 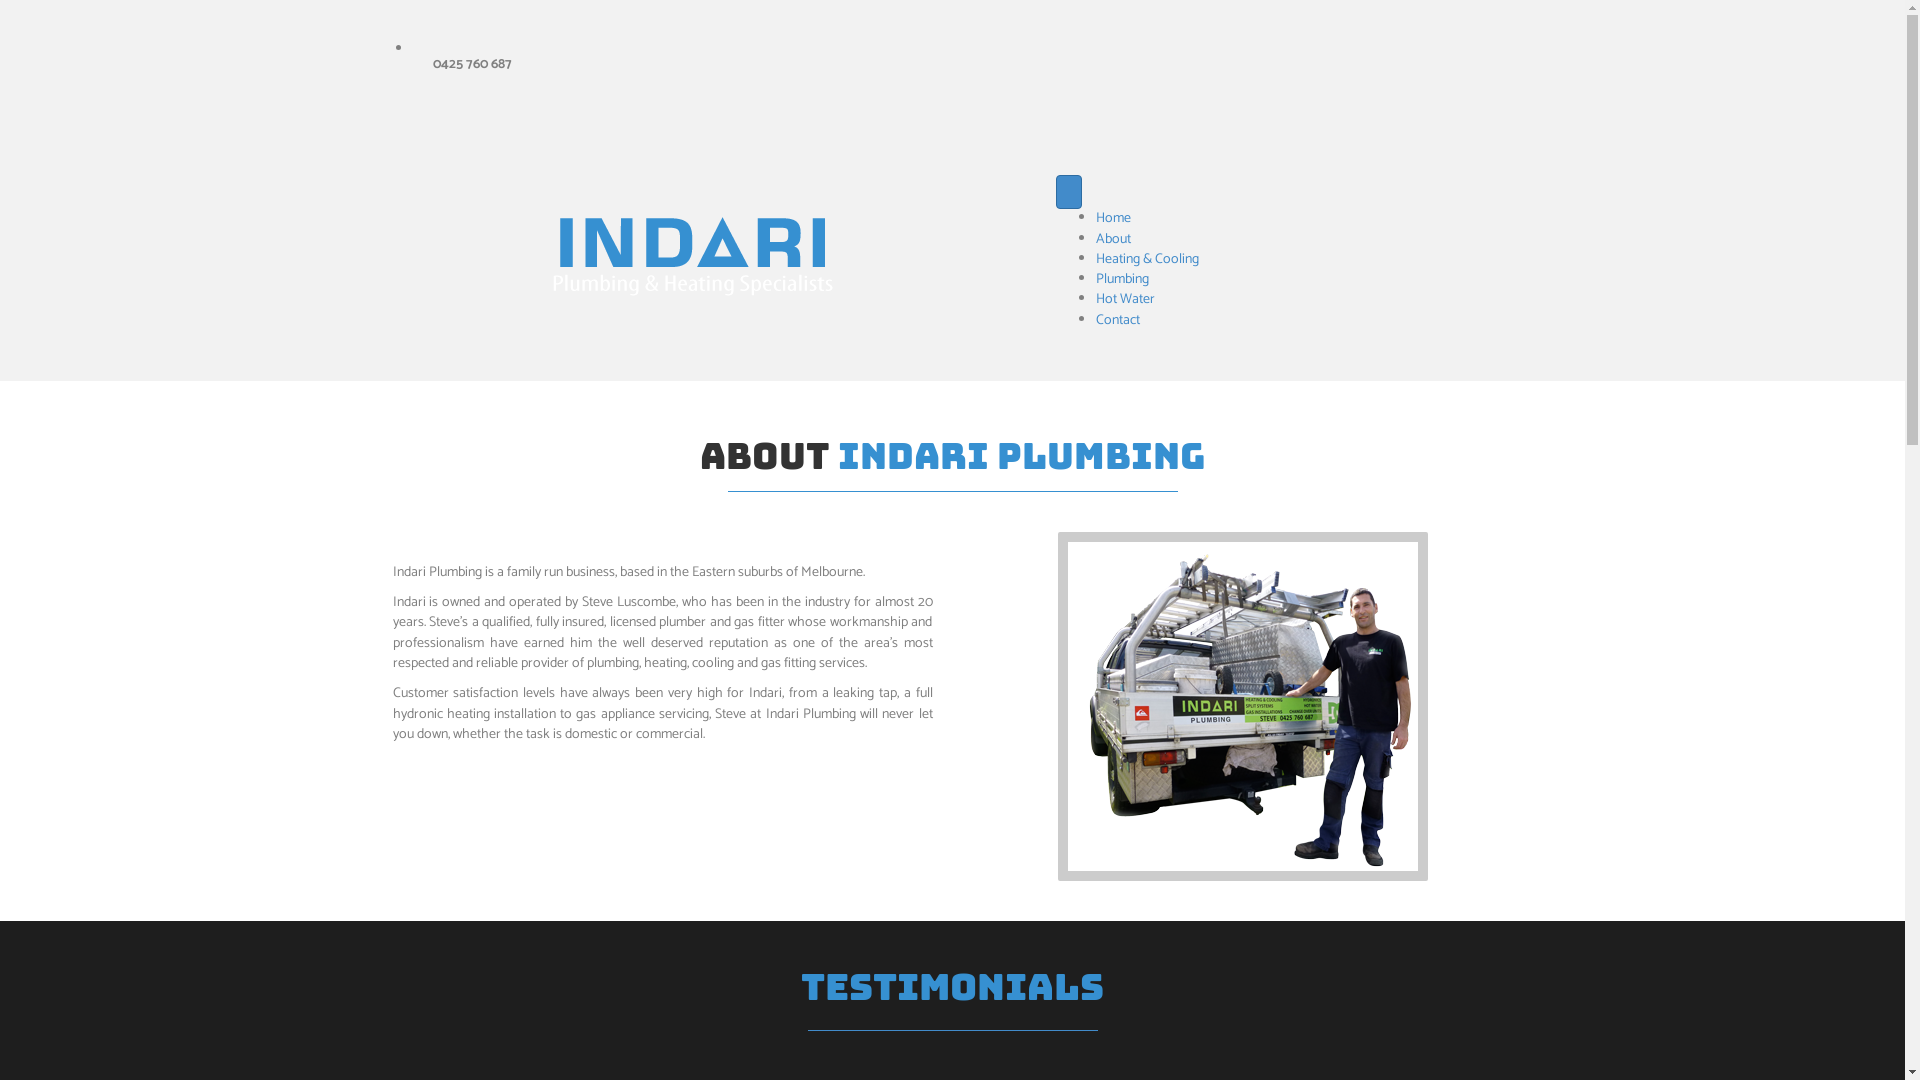 What do you see at coordinates (1118, 320) in the screenshot?
I see `Contact` at bounding box center [1118, 320].